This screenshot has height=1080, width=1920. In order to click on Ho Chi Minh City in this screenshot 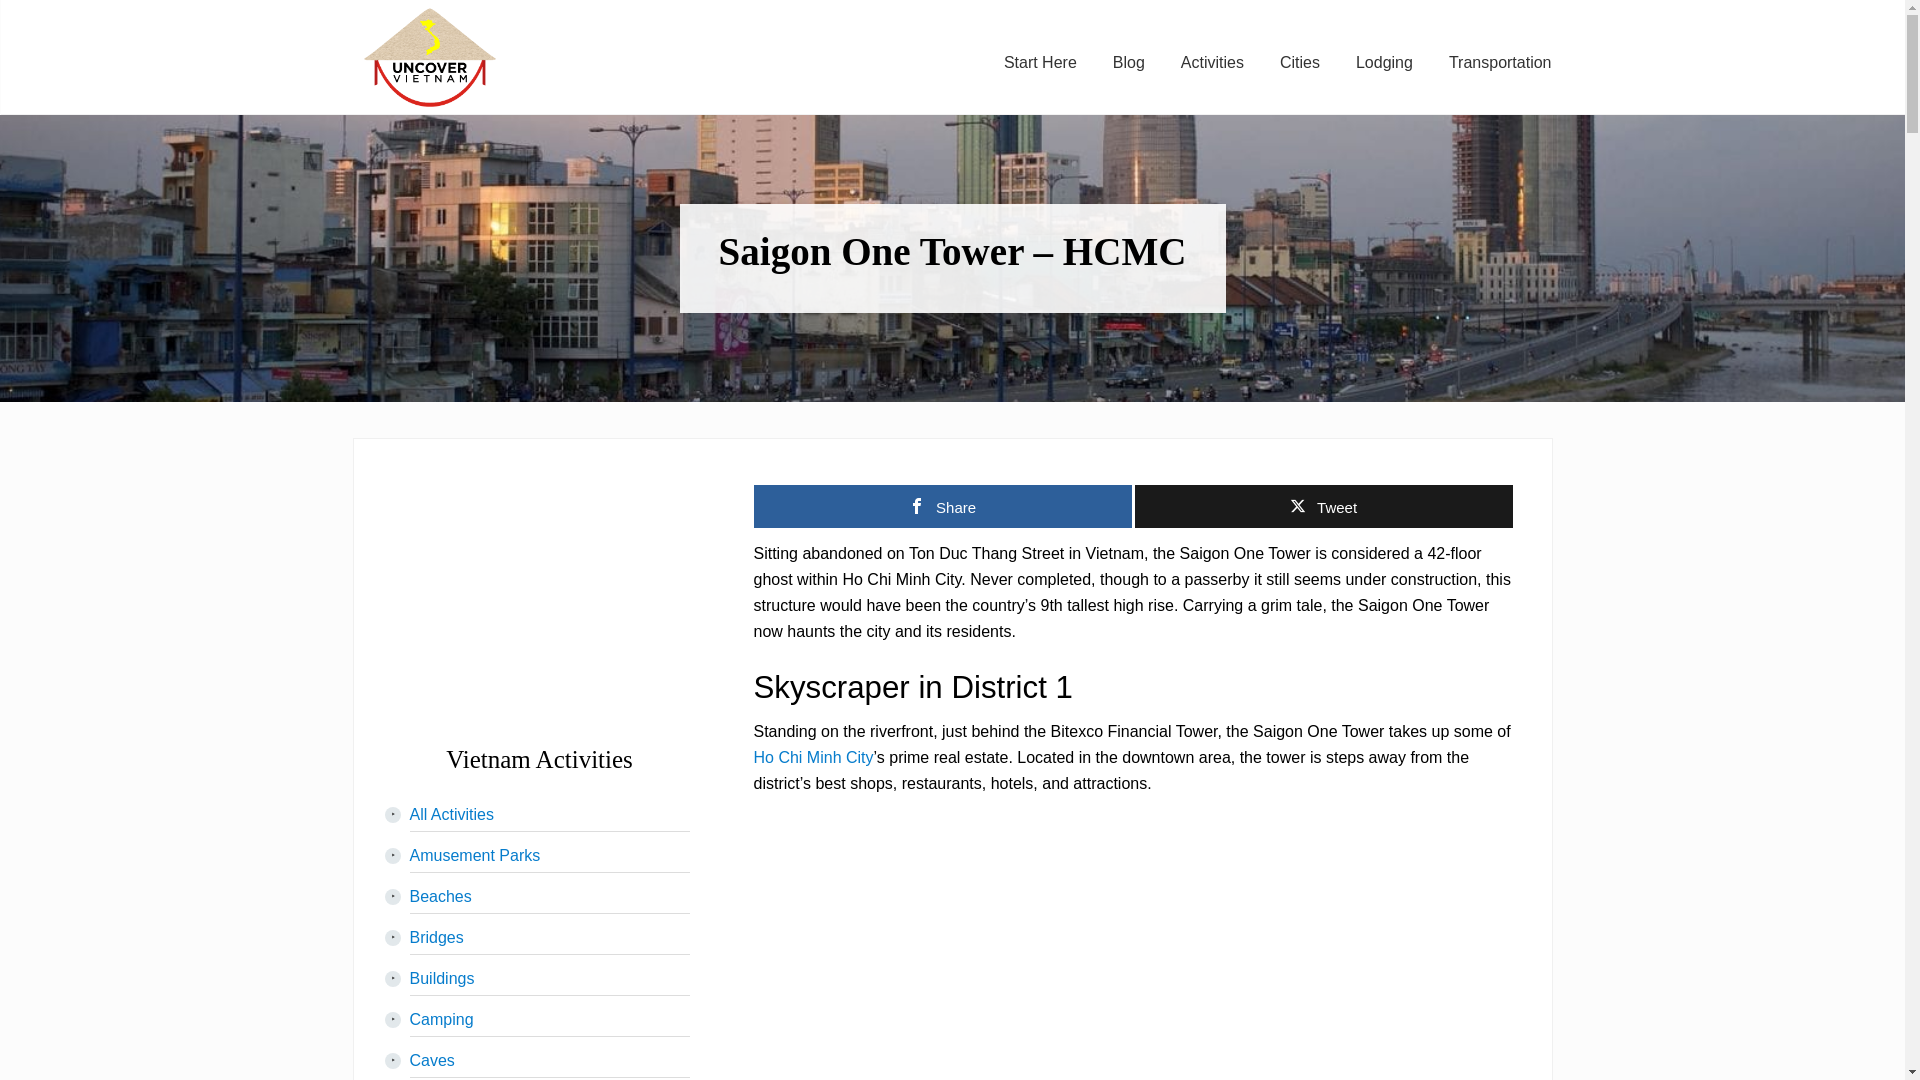, I will do `click(814, 757)`.